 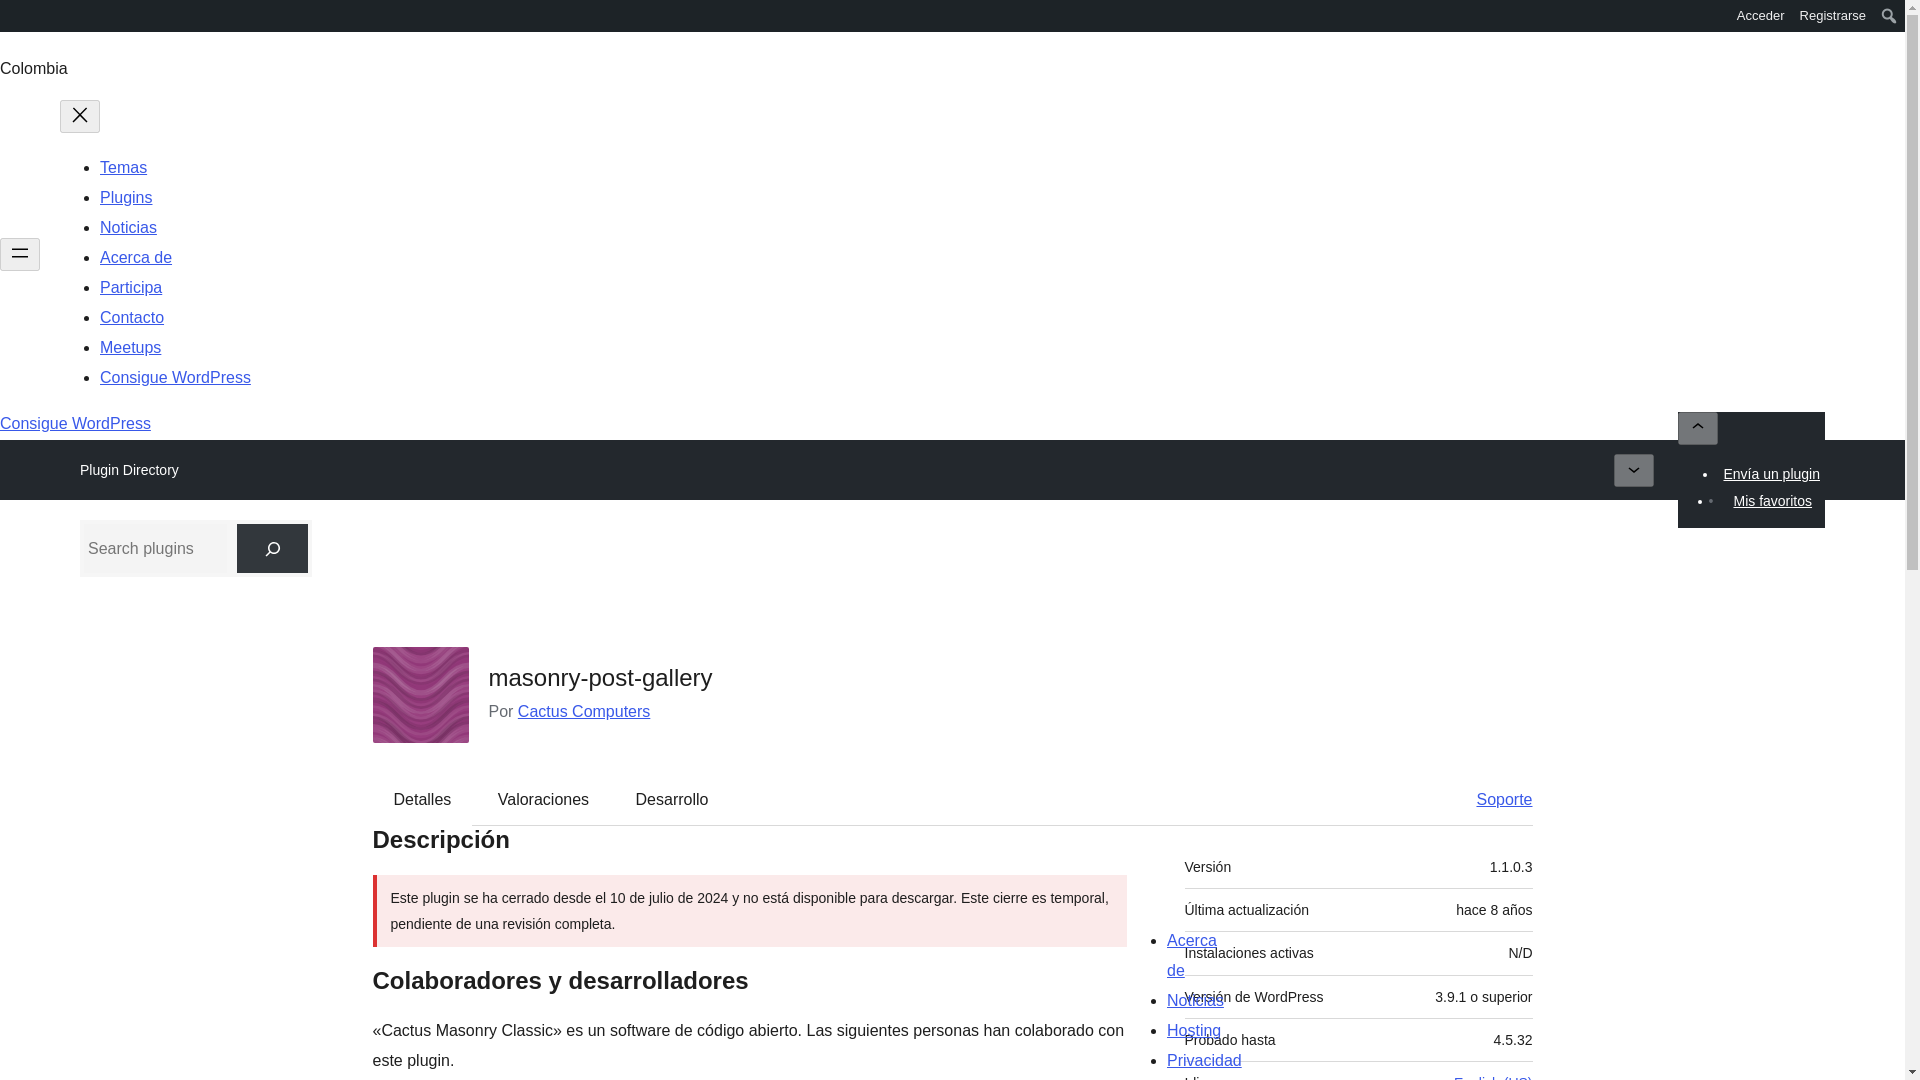 What do you see at coordinates (131, 317) in the screenshot?
I see `Contacto` at bounding box center [131, 317].